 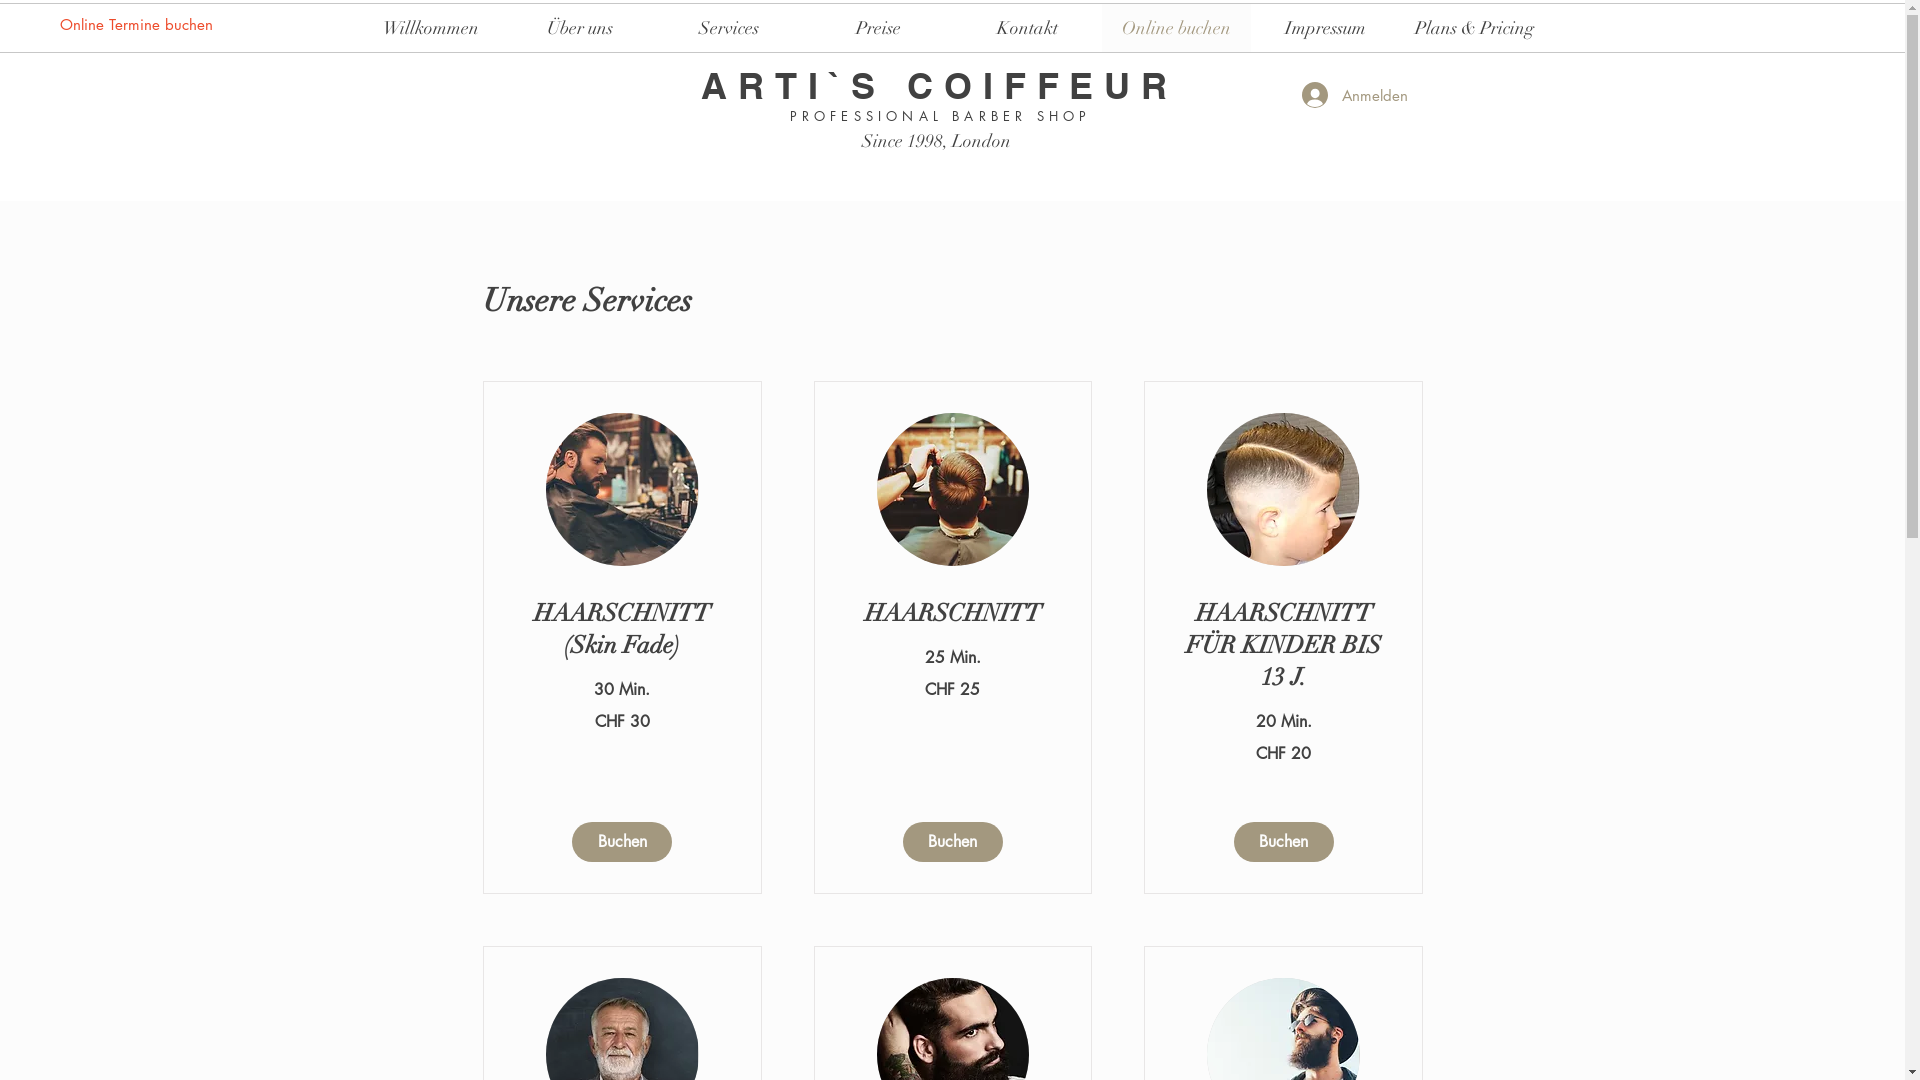 What do you see at coordinates (784, 86) in the screenshot?
I see ` ARTI`S` at bounding box center [784, 86].